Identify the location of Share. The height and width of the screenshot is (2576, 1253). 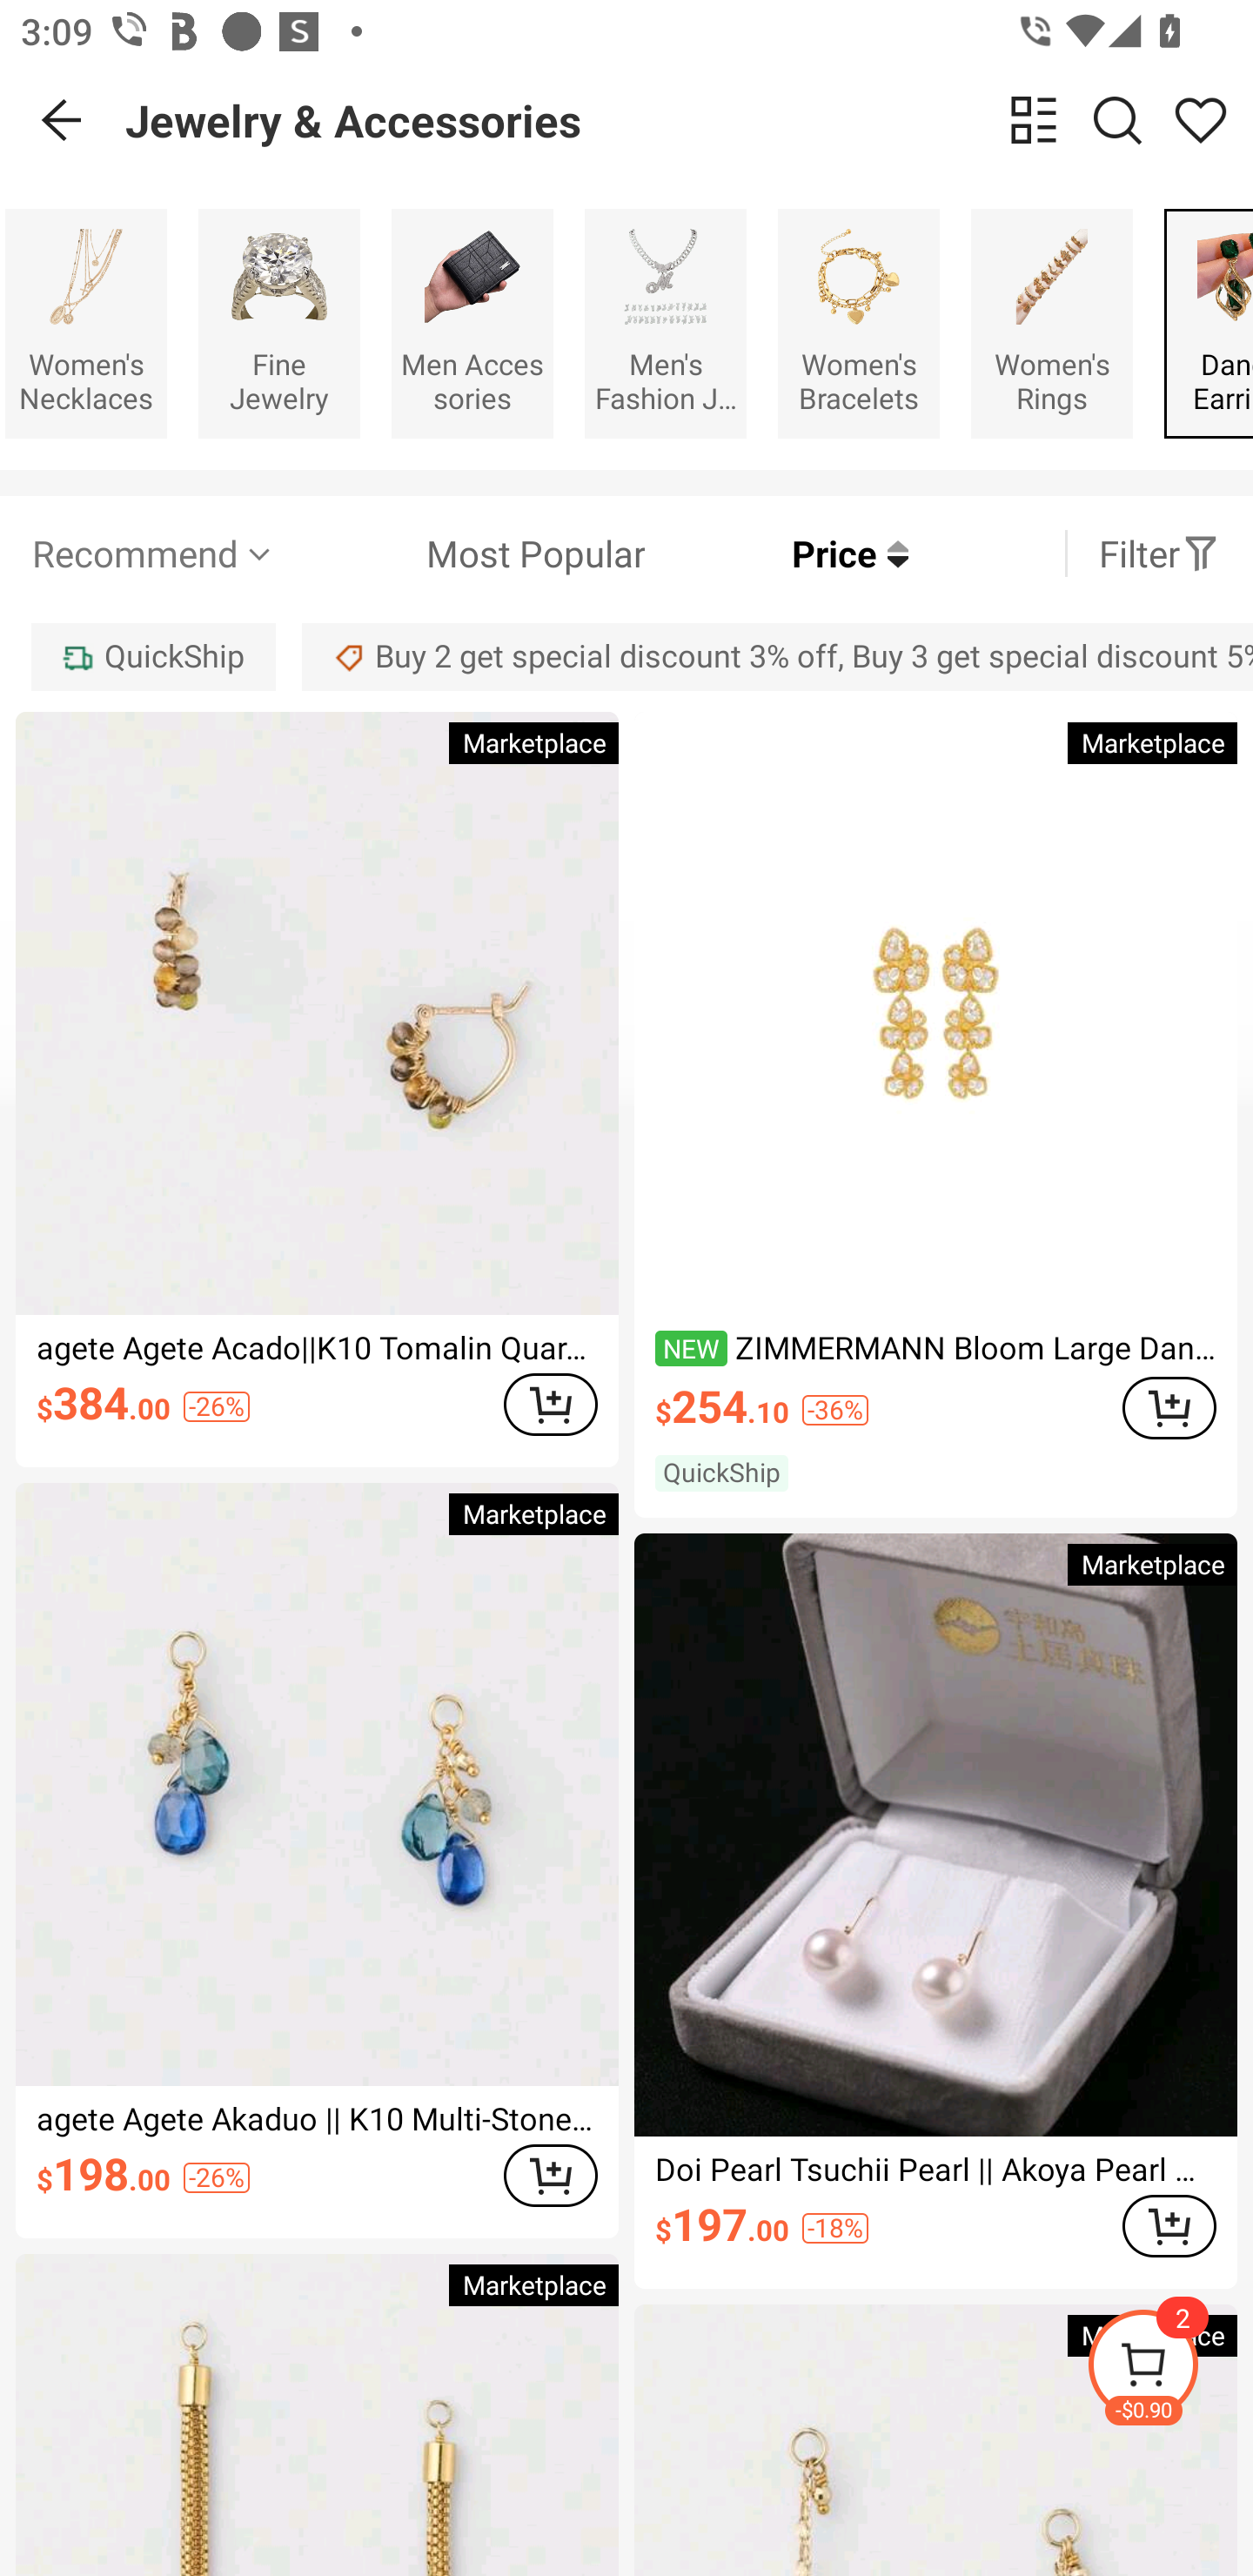
(1201, 119).